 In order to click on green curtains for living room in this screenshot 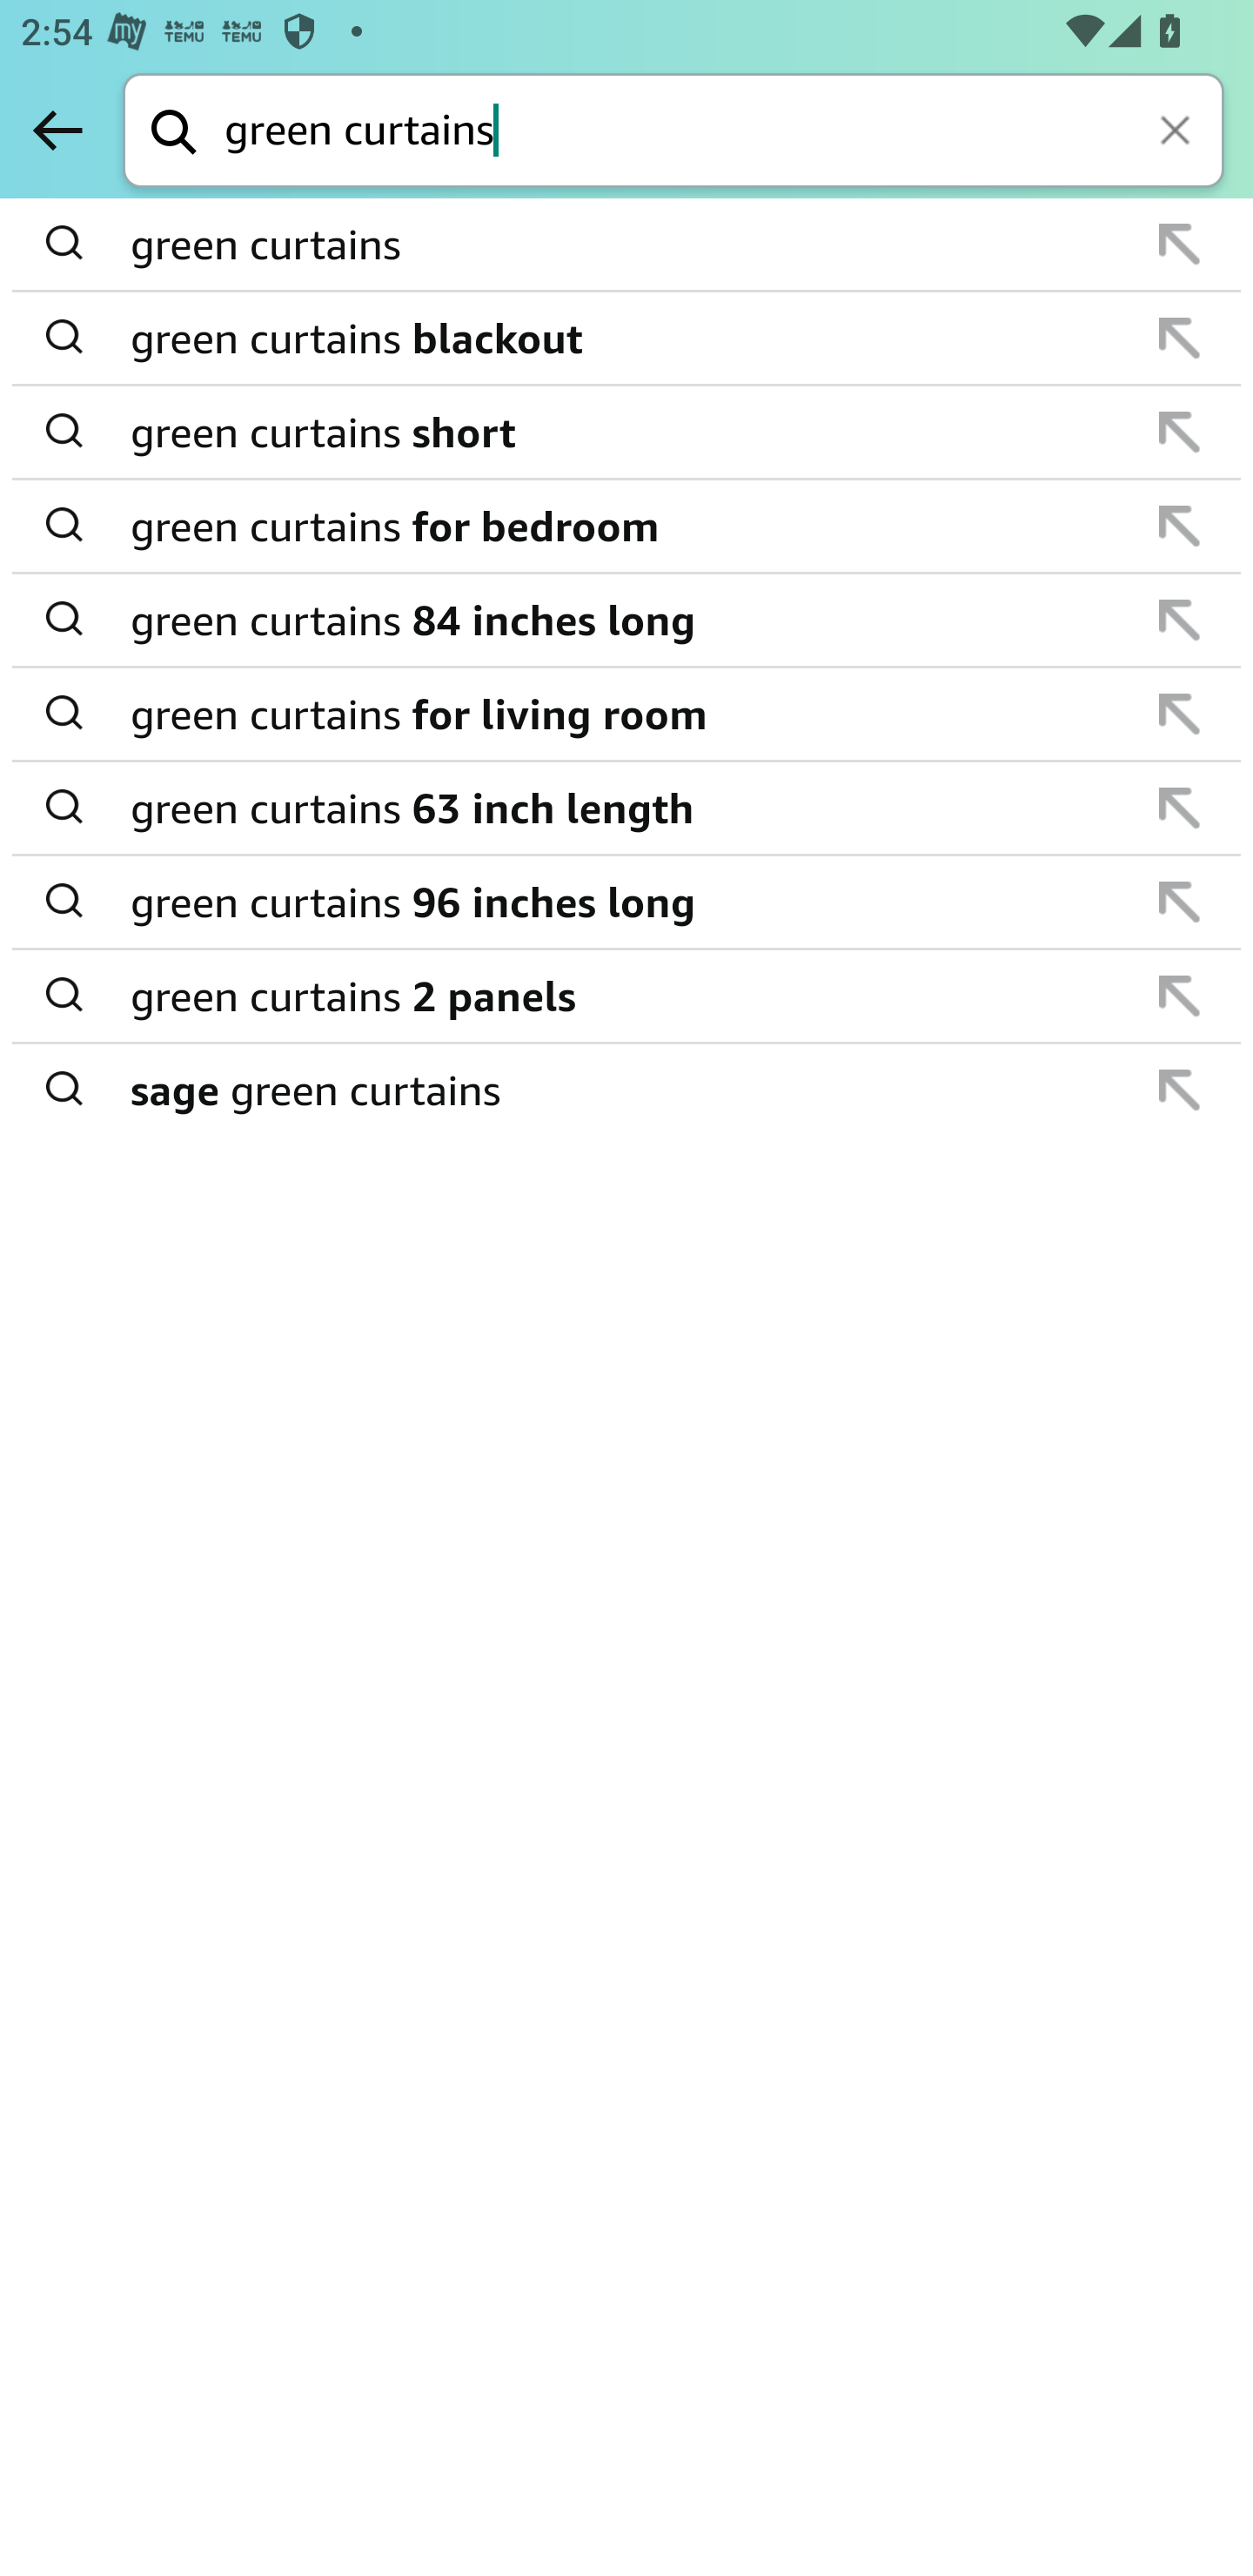, I will do `click(628, 714)`.